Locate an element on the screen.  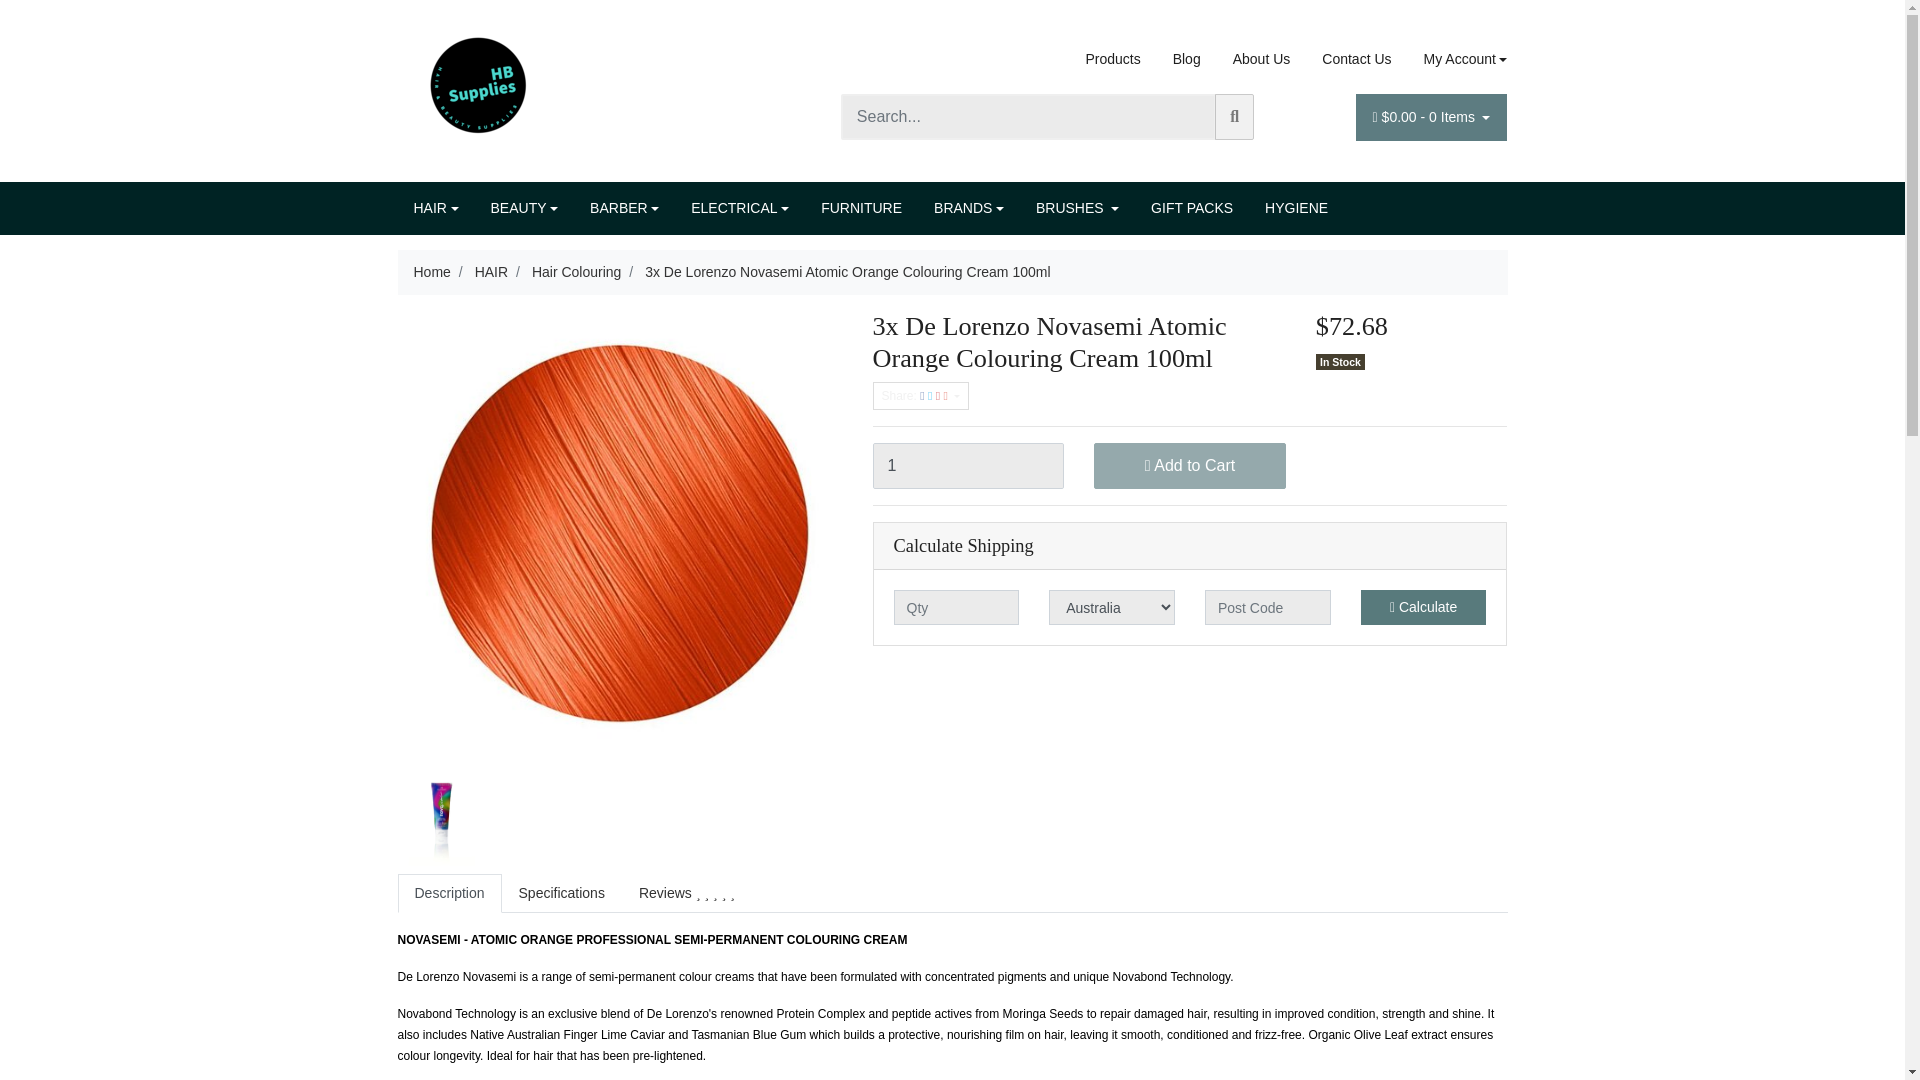
My Account is located at coordinates (1457, 59).